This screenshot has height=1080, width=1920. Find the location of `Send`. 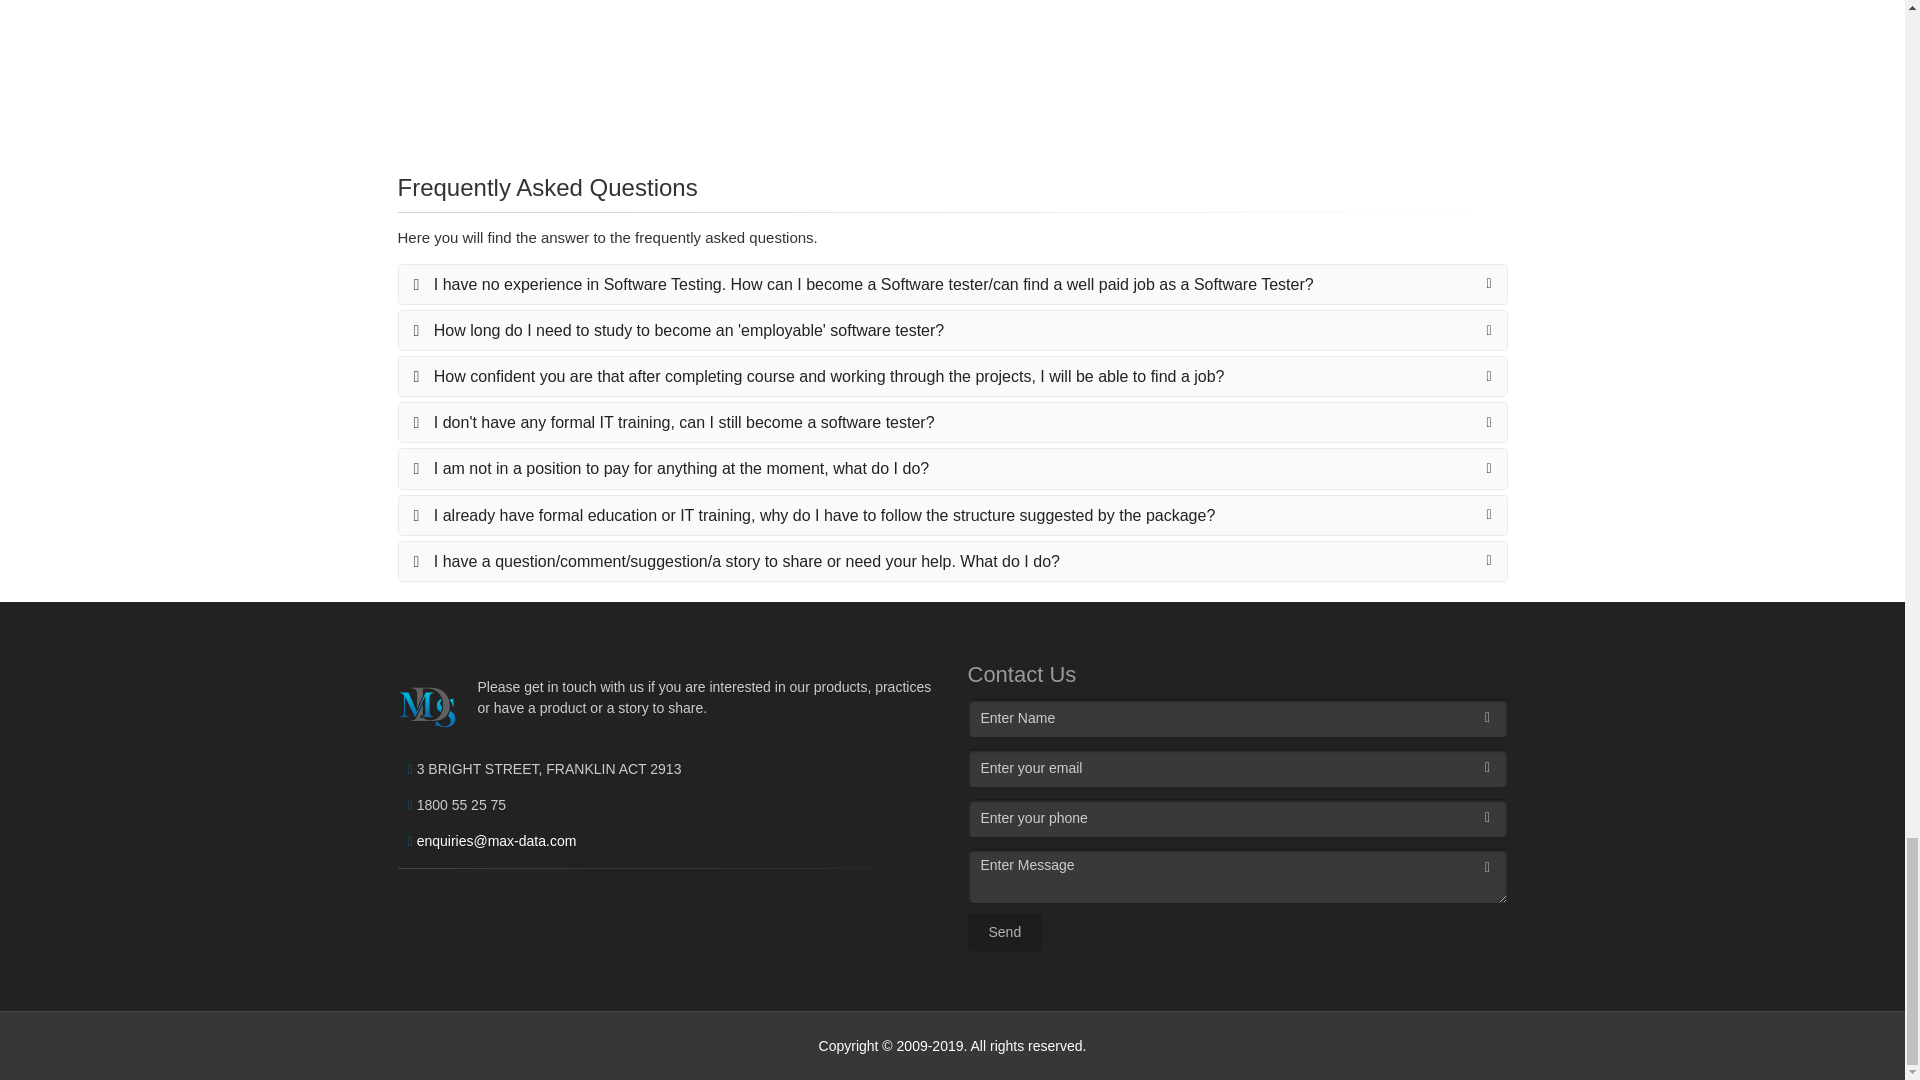

Send is located at coordinates (1004, 932).